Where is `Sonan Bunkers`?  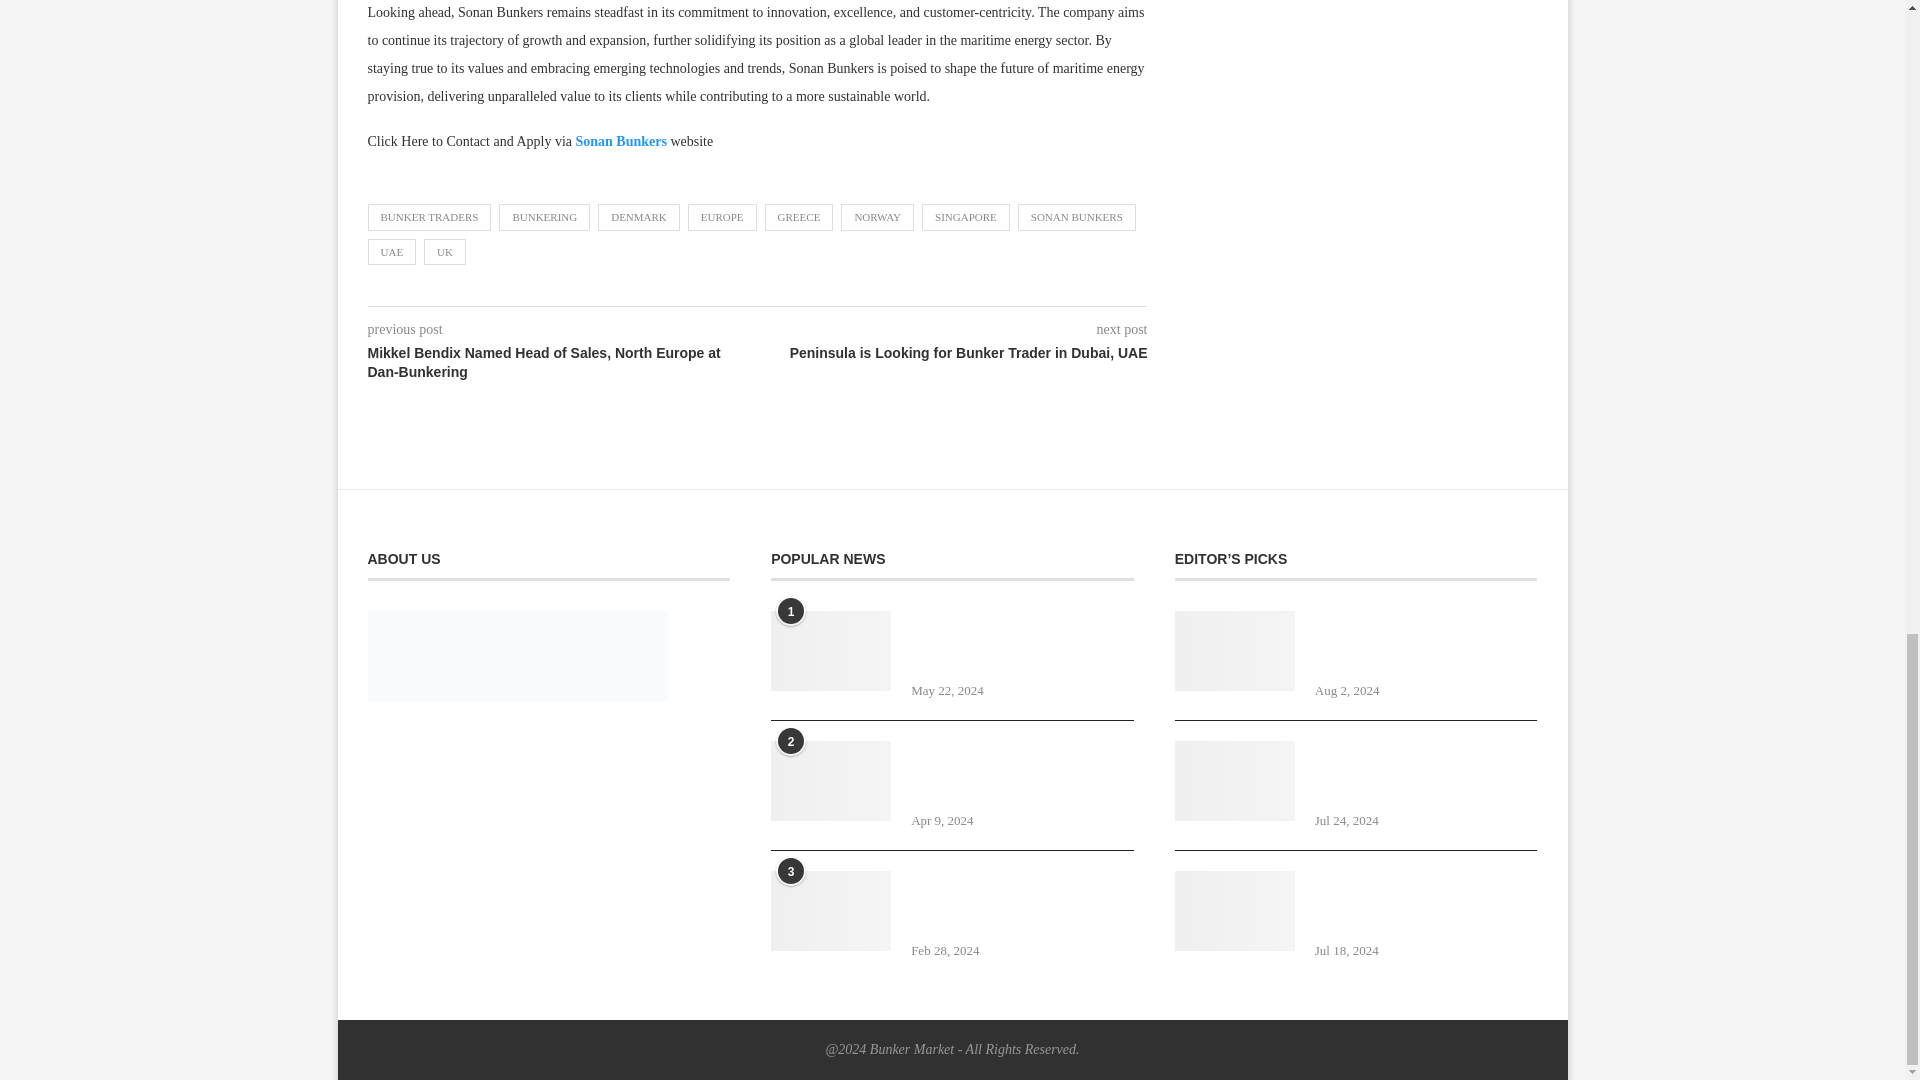
Sonan Bunkers is located at coordinates (621, 141).